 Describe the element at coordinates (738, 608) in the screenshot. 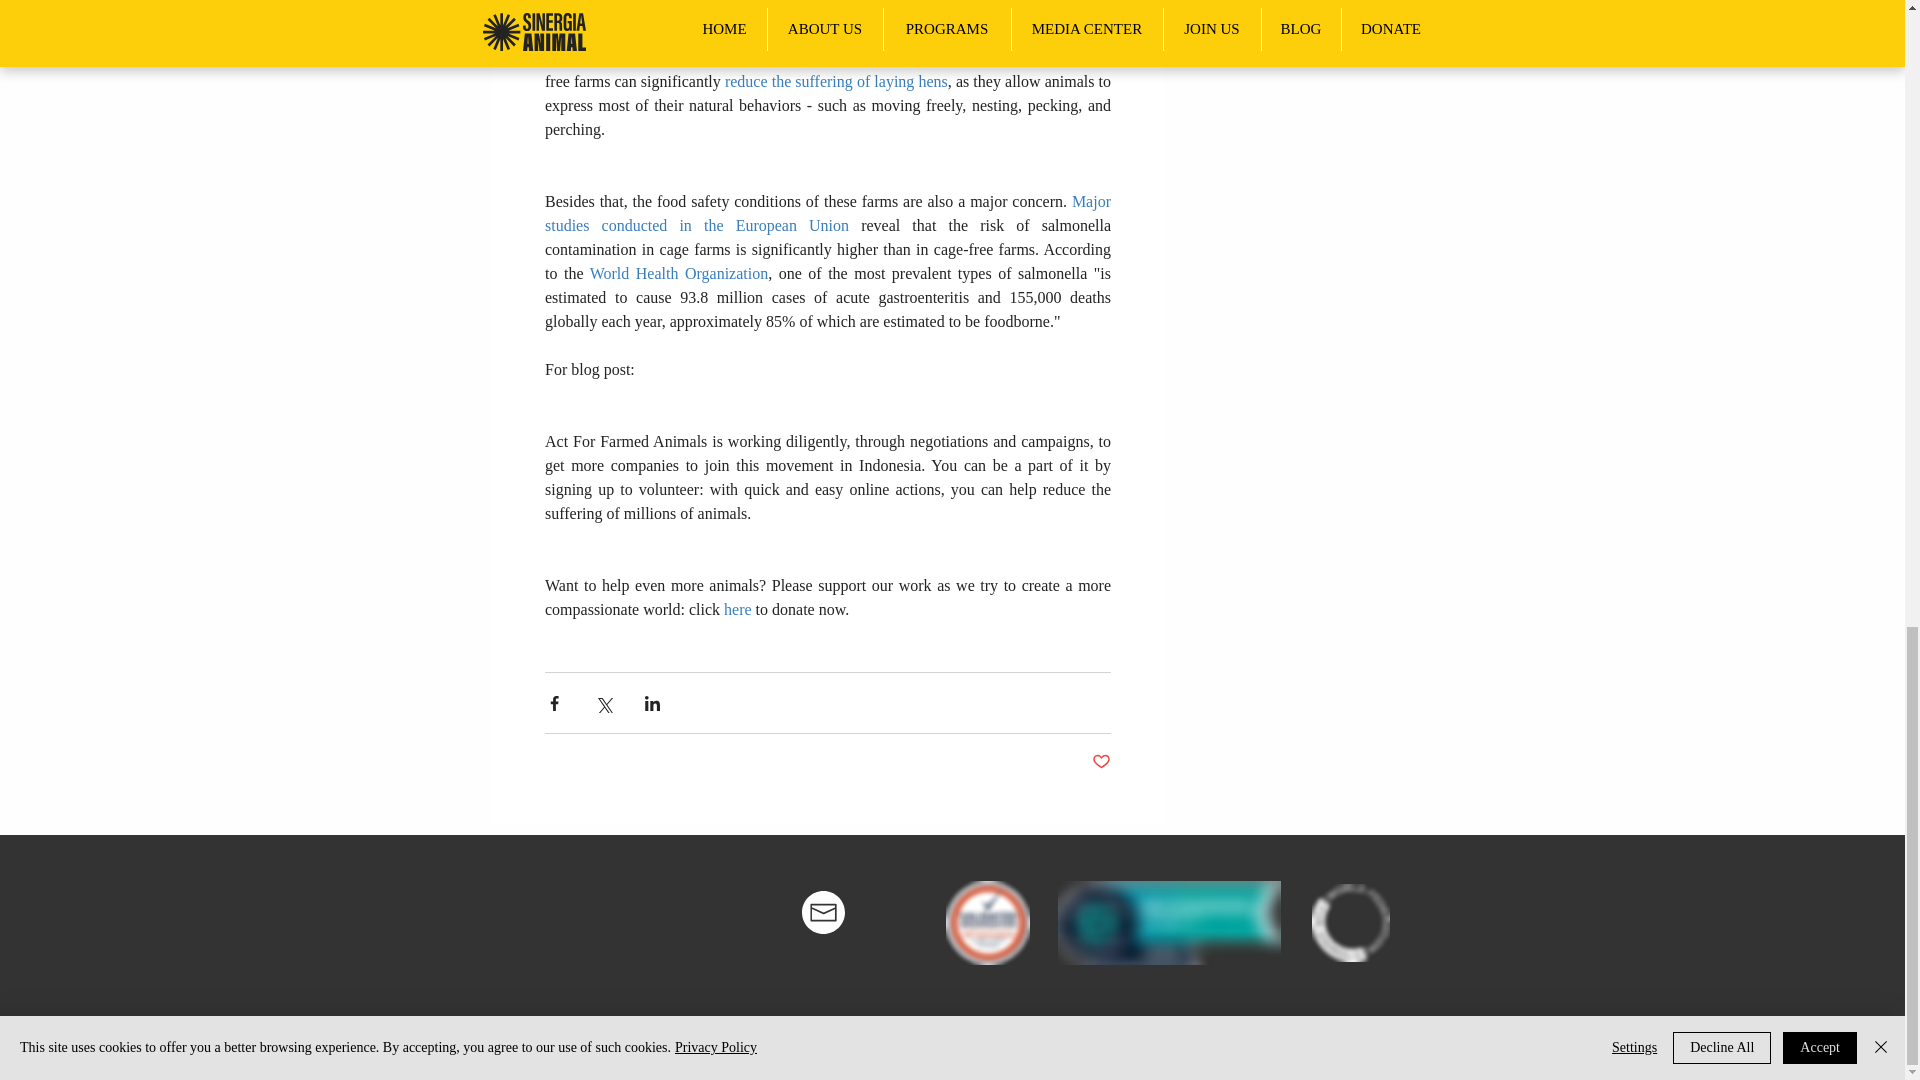

I see `here` at that location.